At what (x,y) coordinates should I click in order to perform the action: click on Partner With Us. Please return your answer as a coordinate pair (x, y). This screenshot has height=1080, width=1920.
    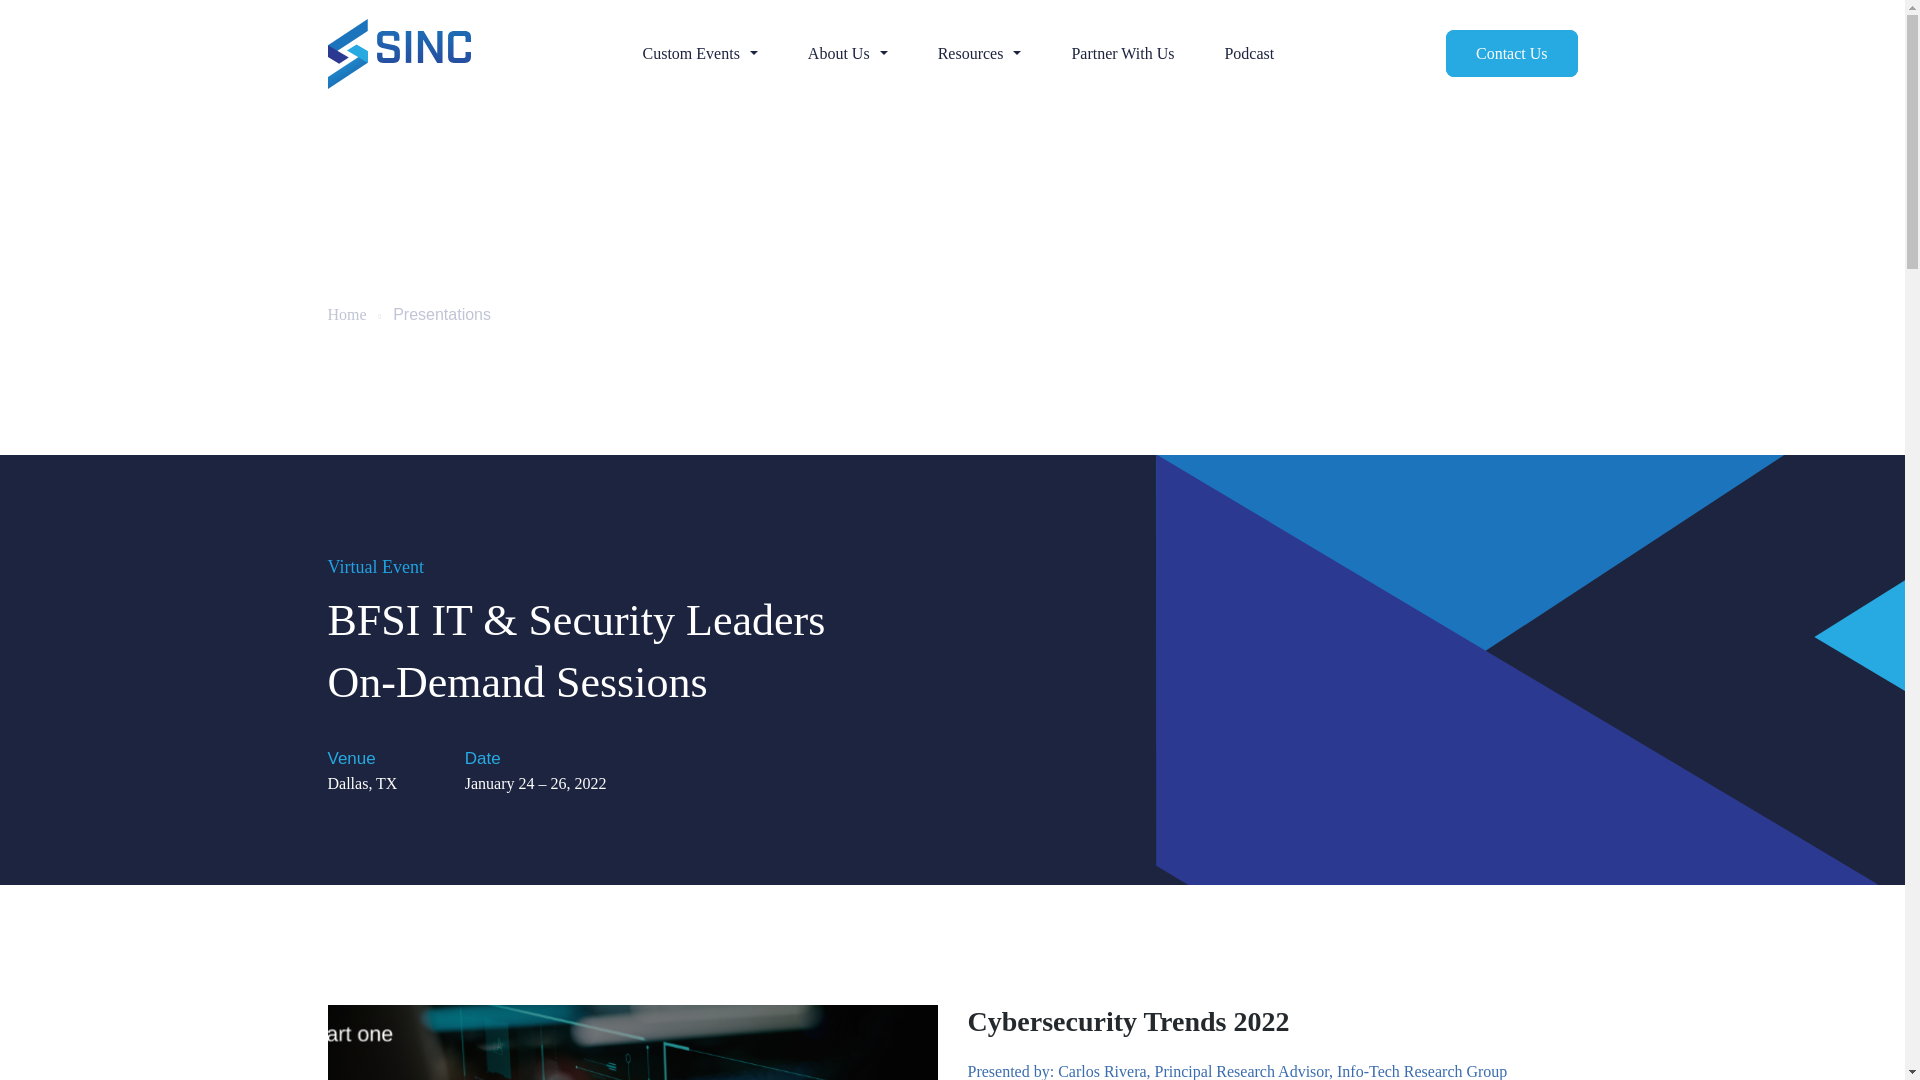
    Looking at the image, I should click on (1122, 54).